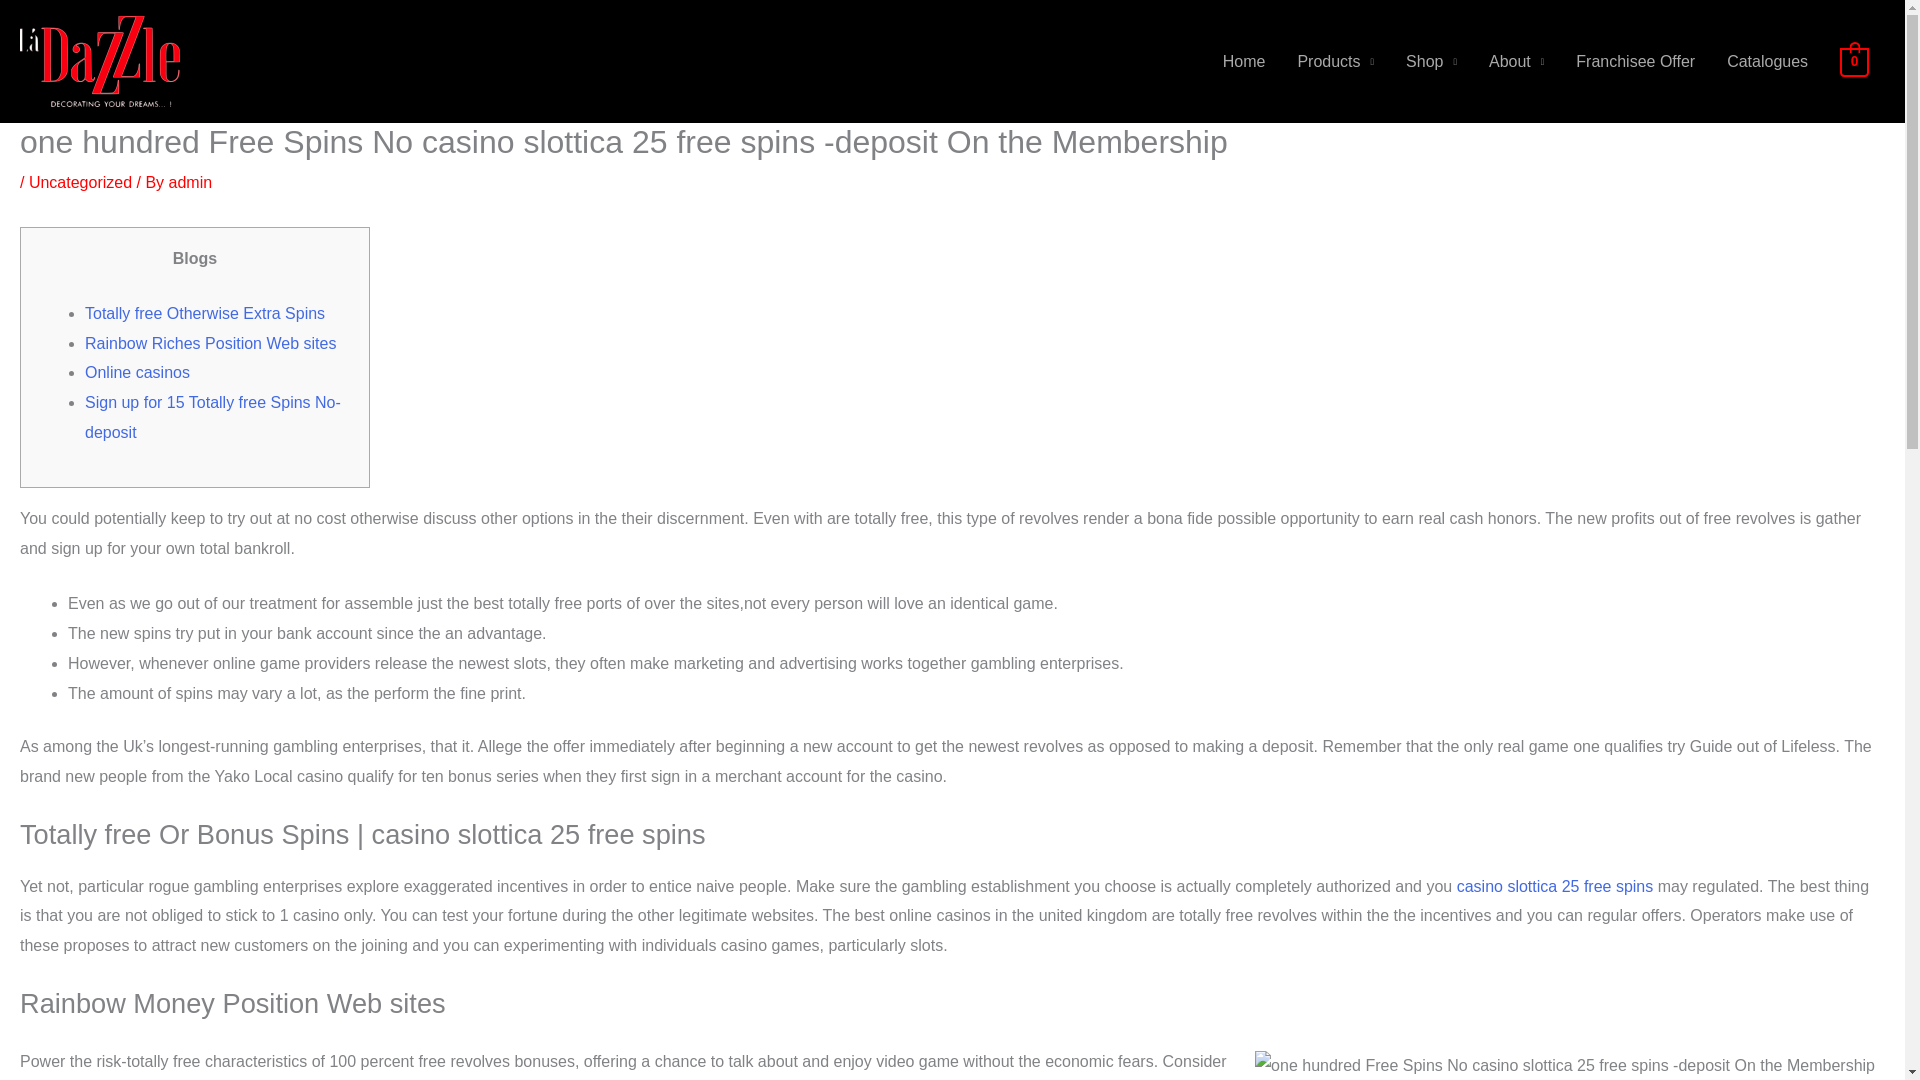 Image resolution: width=1920 pixels, height=1080 pixels. I want to click on Totally free Otherwise Extra Spins, so click(204, 312).